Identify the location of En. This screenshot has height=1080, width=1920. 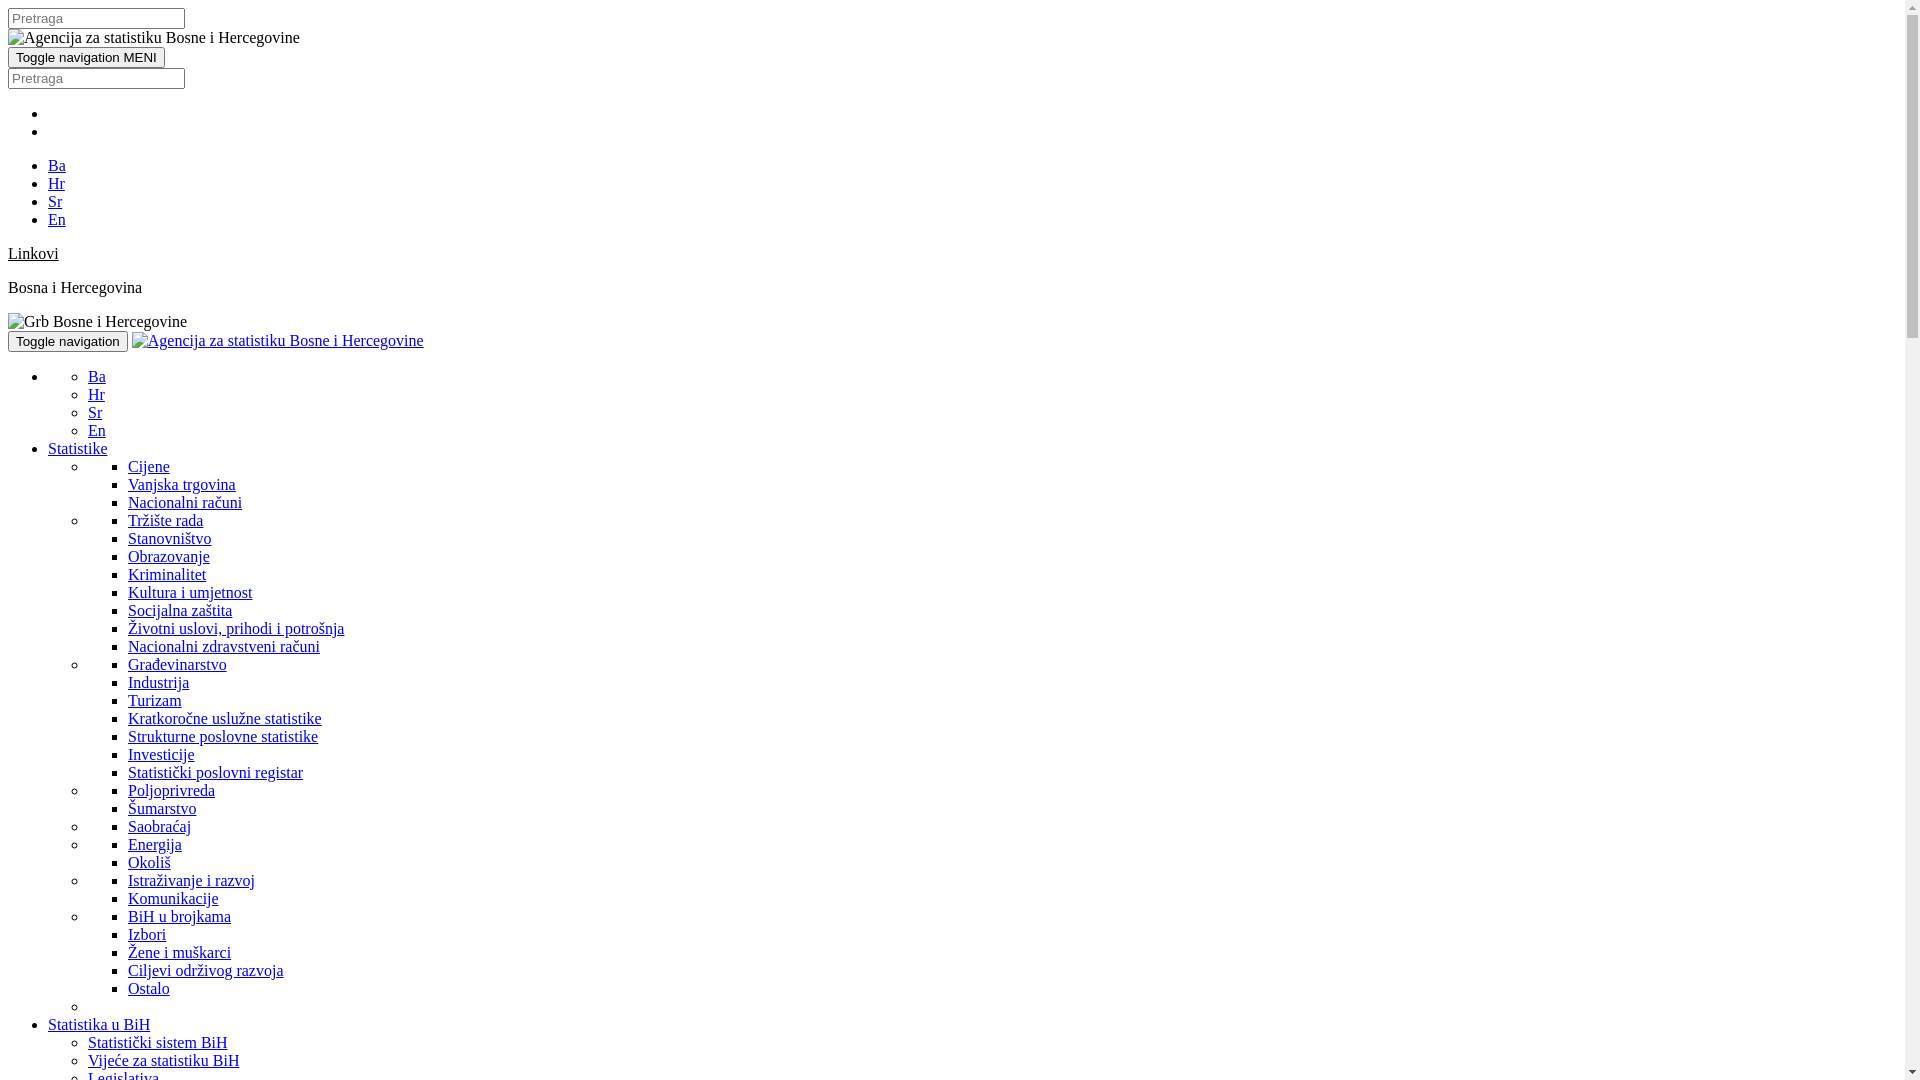
(57, 220).